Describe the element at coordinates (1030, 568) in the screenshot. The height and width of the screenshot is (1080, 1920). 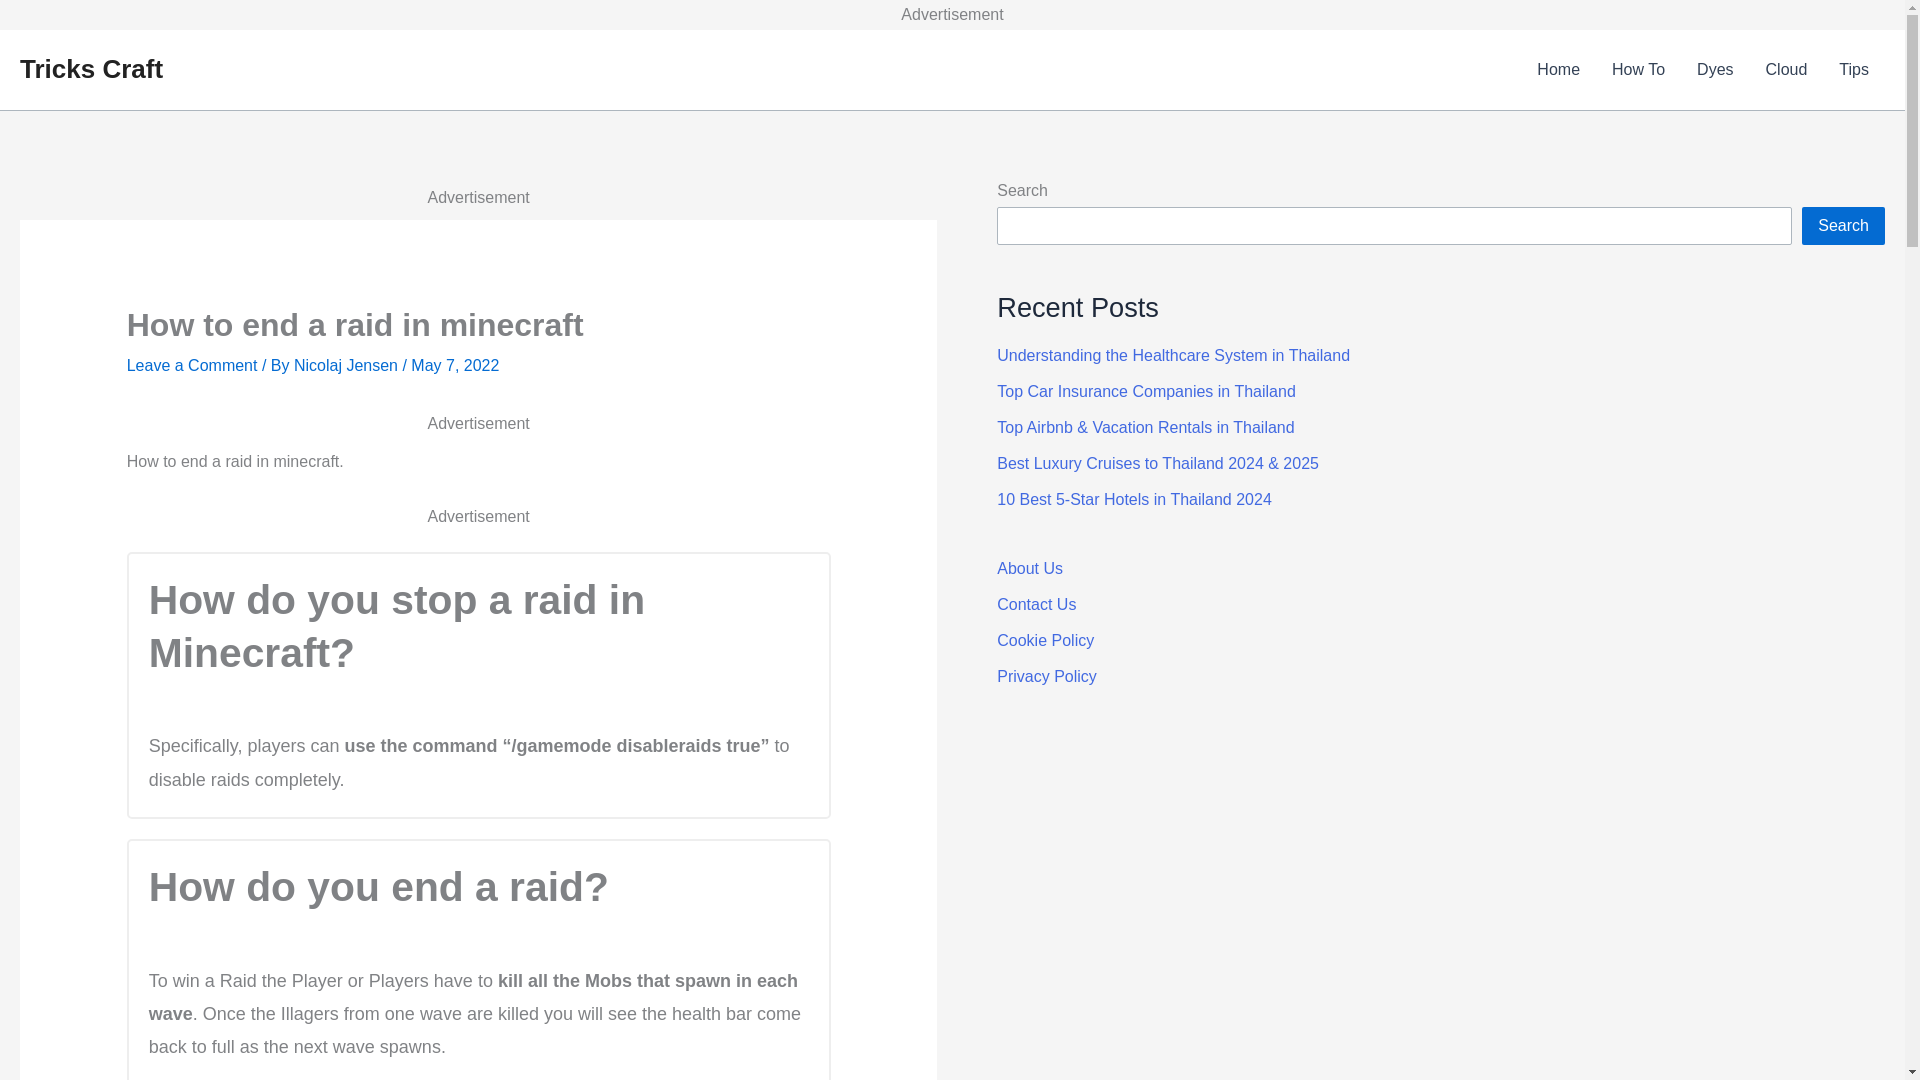
I see `About Us` at that location.